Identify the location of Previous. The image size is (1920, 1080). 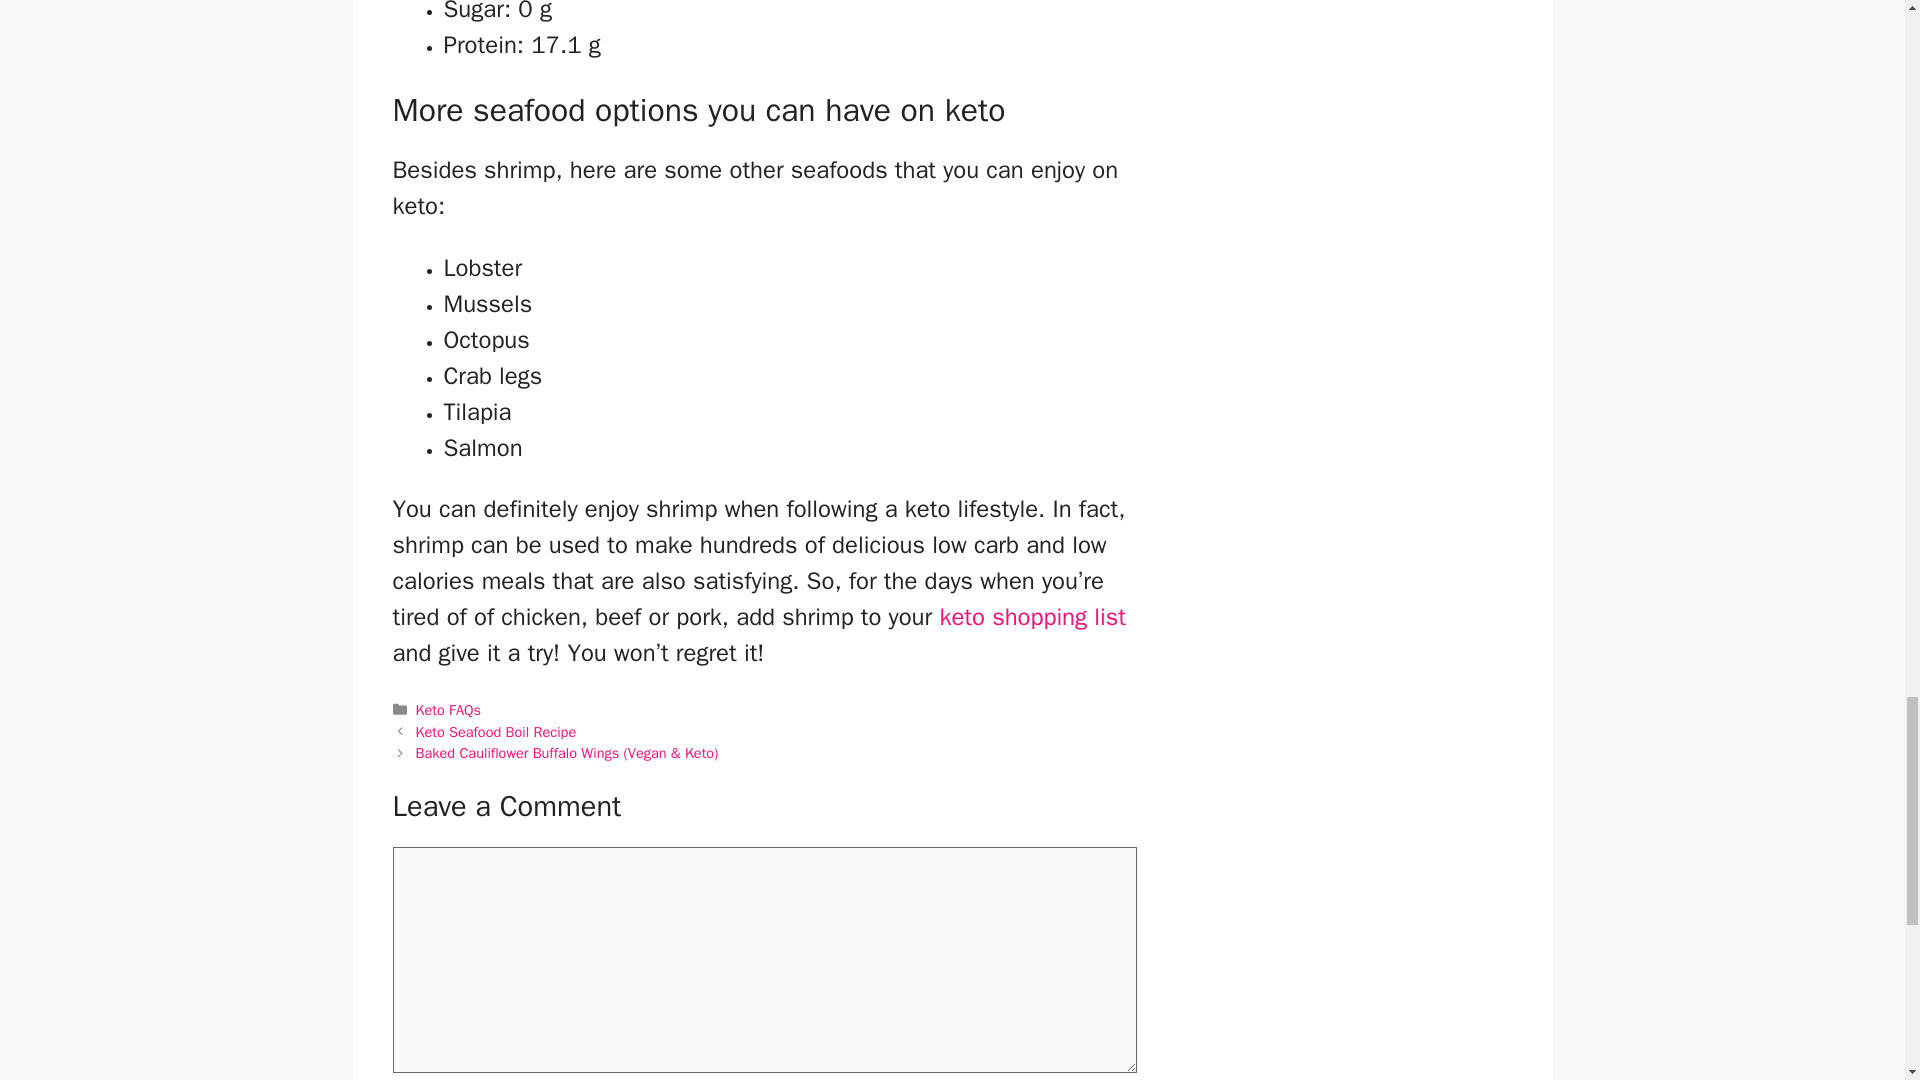
(496, 731).